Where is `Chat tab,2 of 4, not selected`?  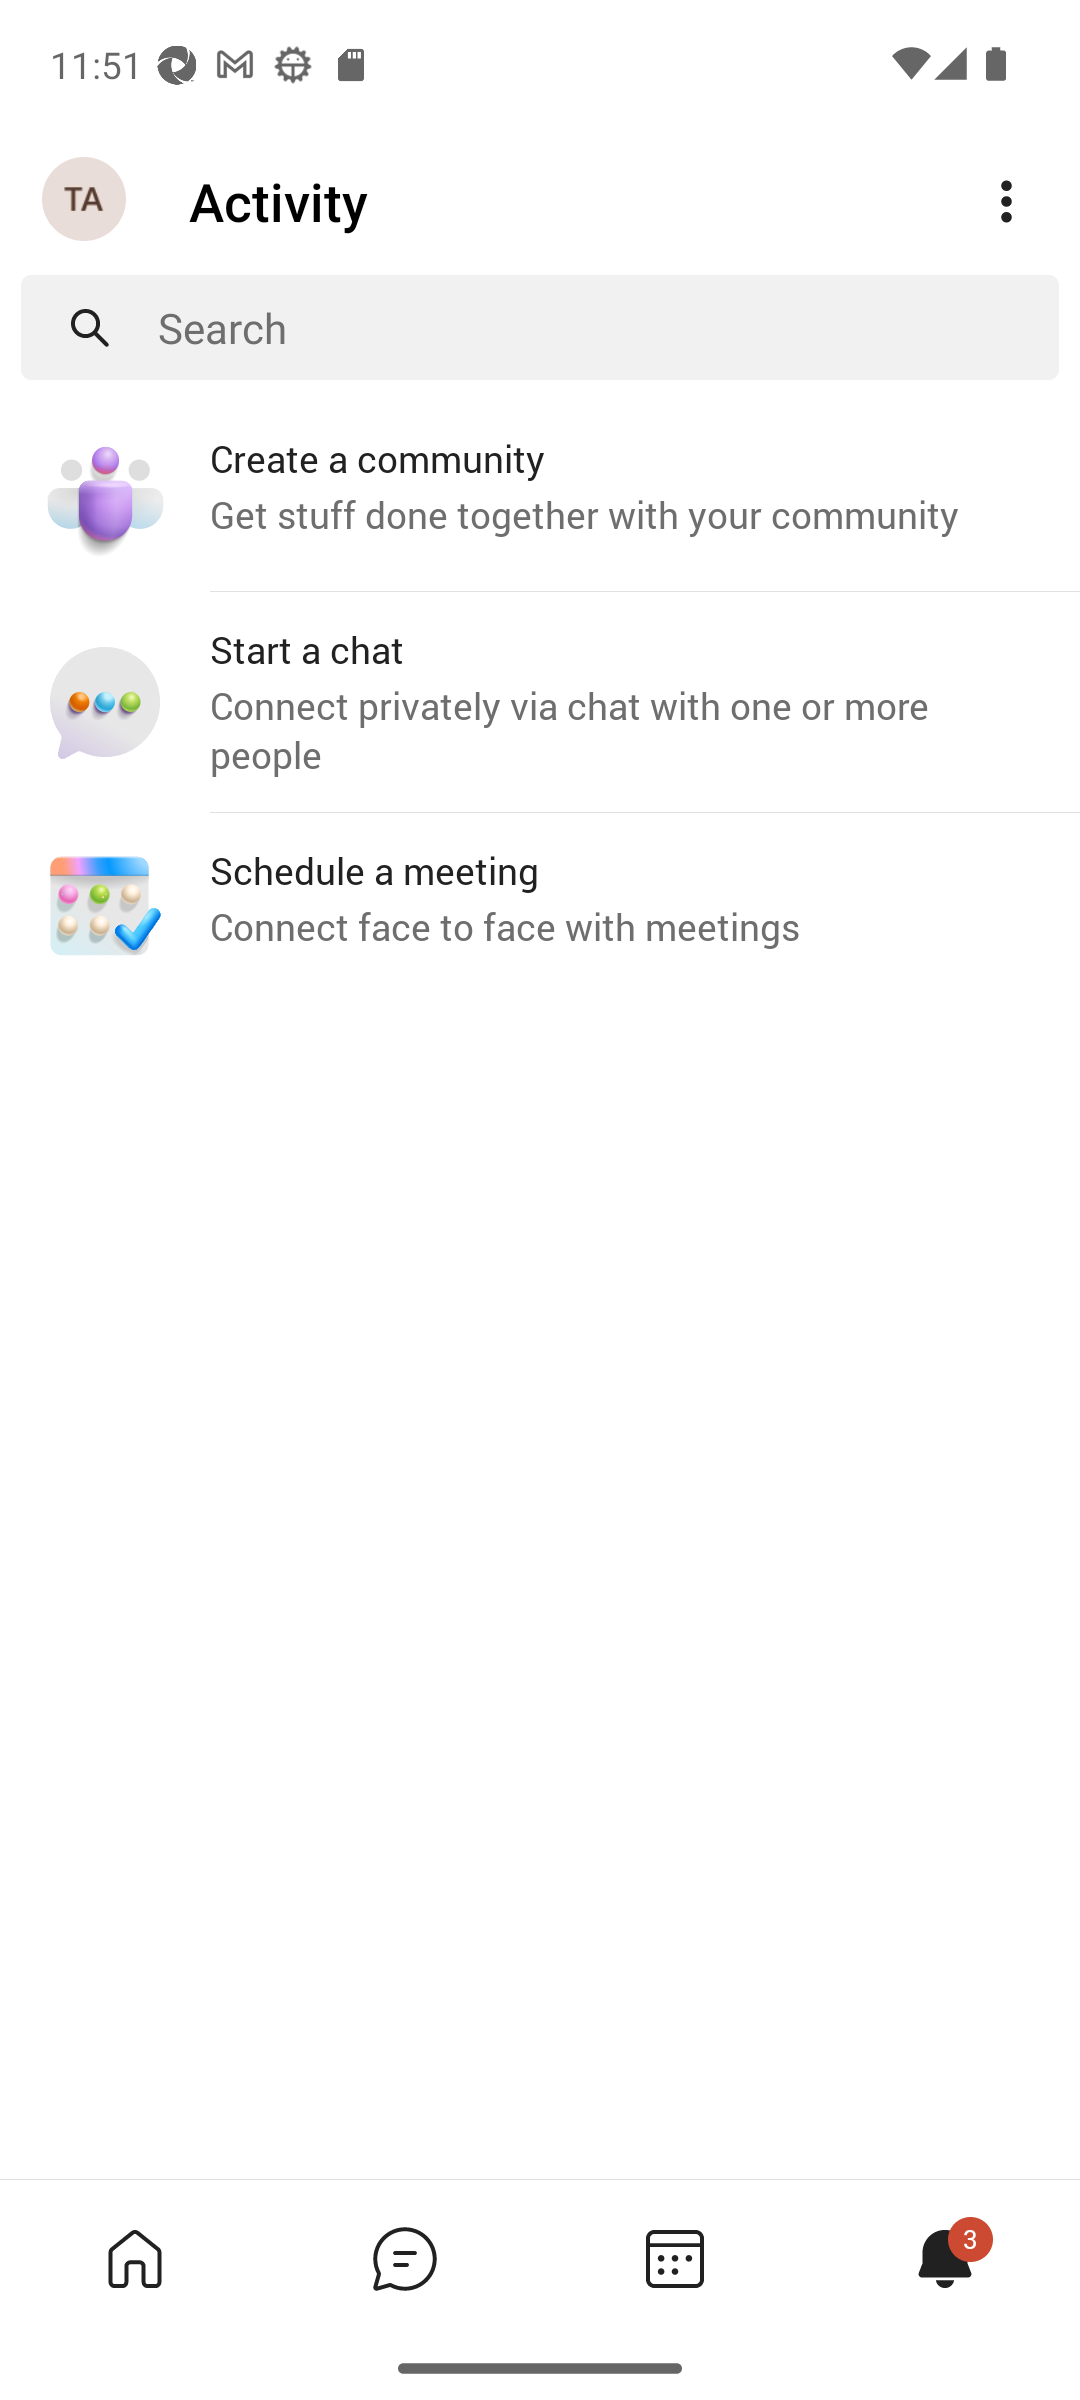
Chat tab,2 of 4, not selected is located at coordinates (404, 2258).